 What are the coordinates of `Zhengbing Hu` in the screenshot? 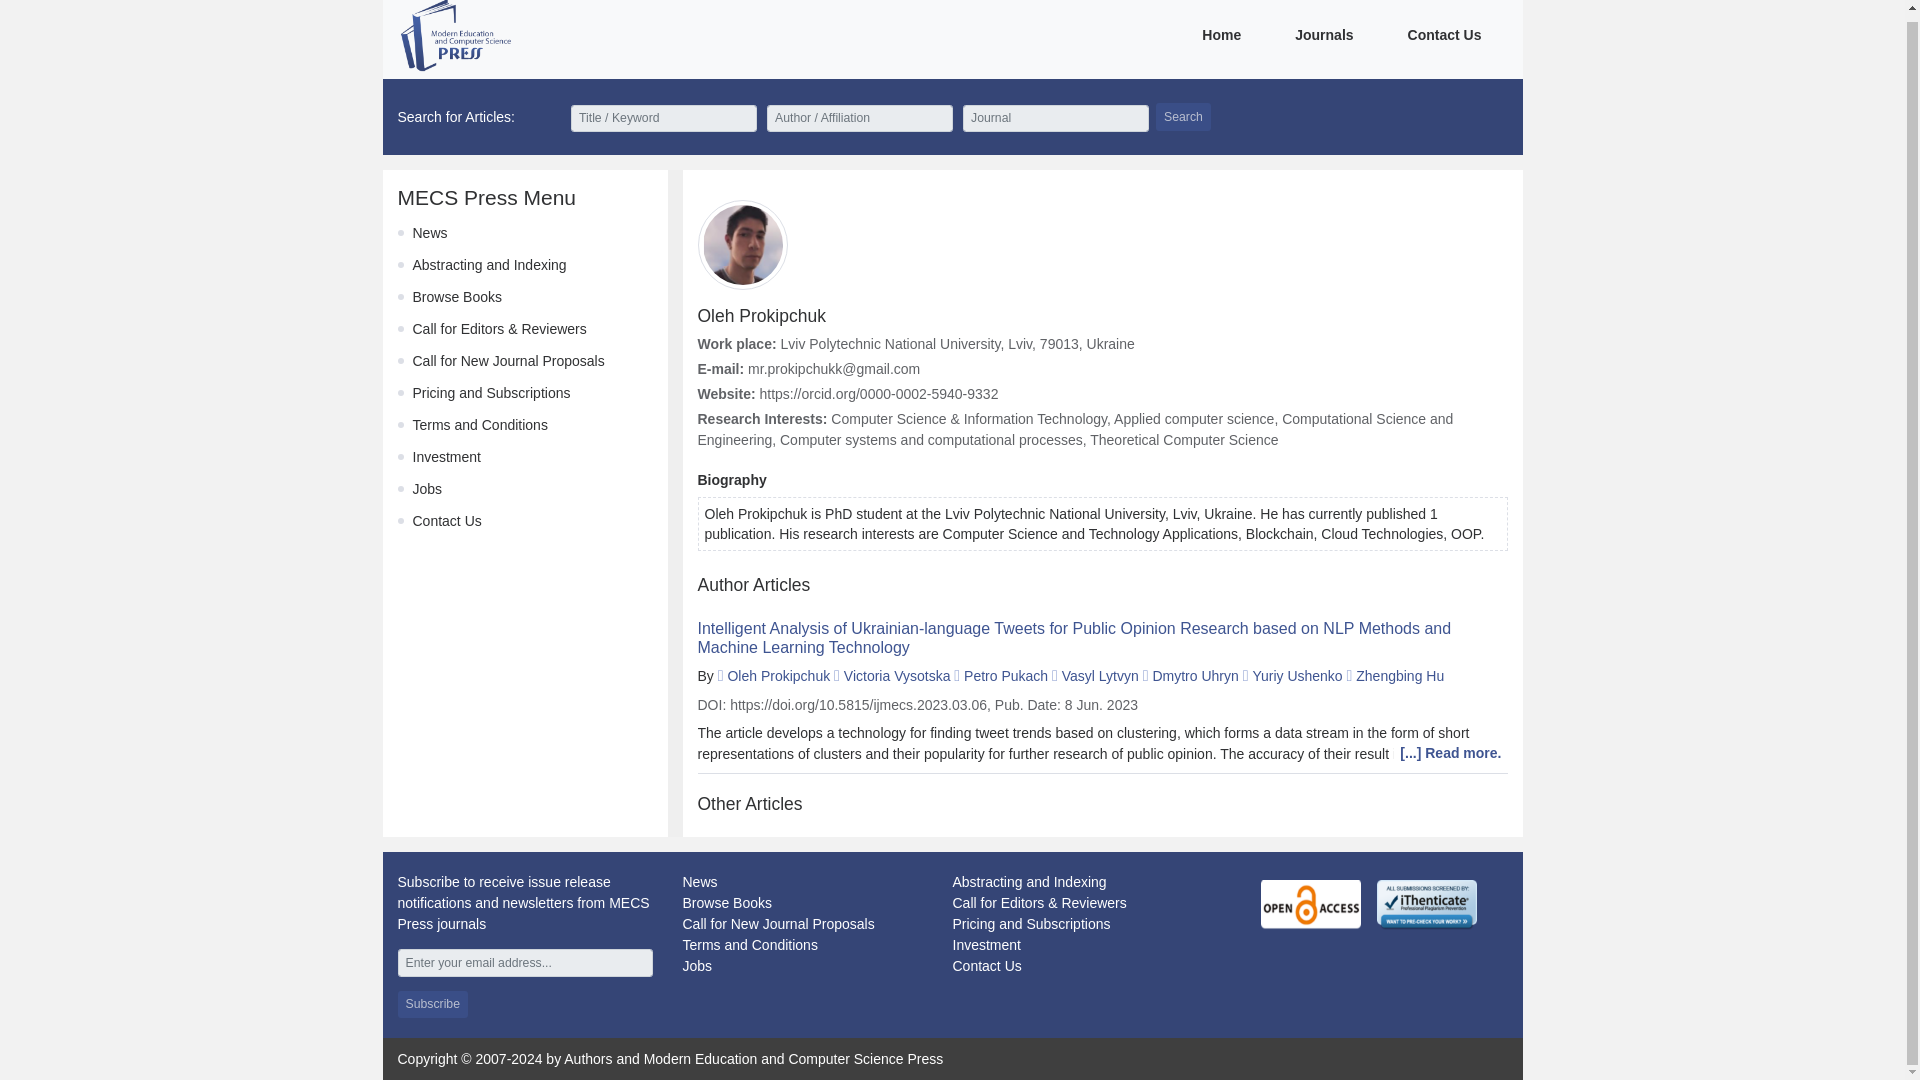 It's located at (1399, 676).